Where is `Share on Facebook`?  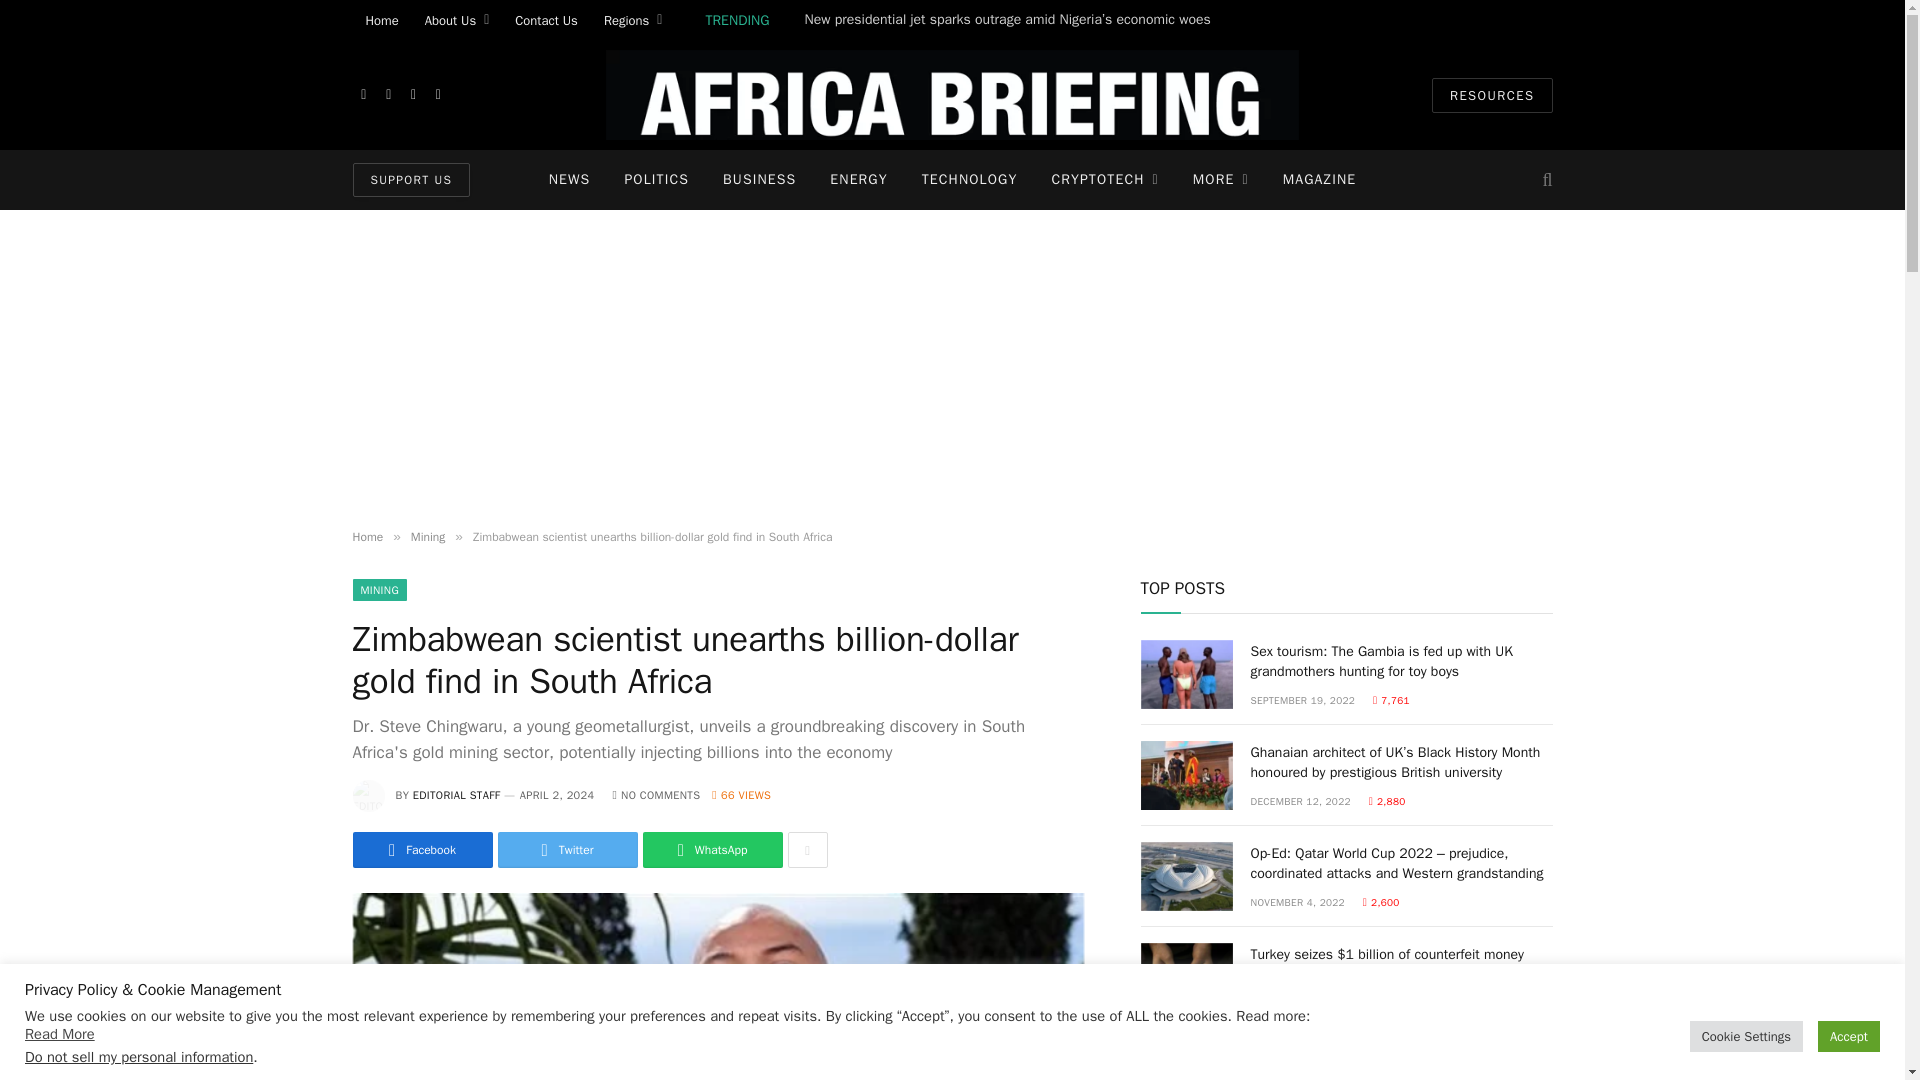
Share on Facebook is located at coordinates (421, 850).